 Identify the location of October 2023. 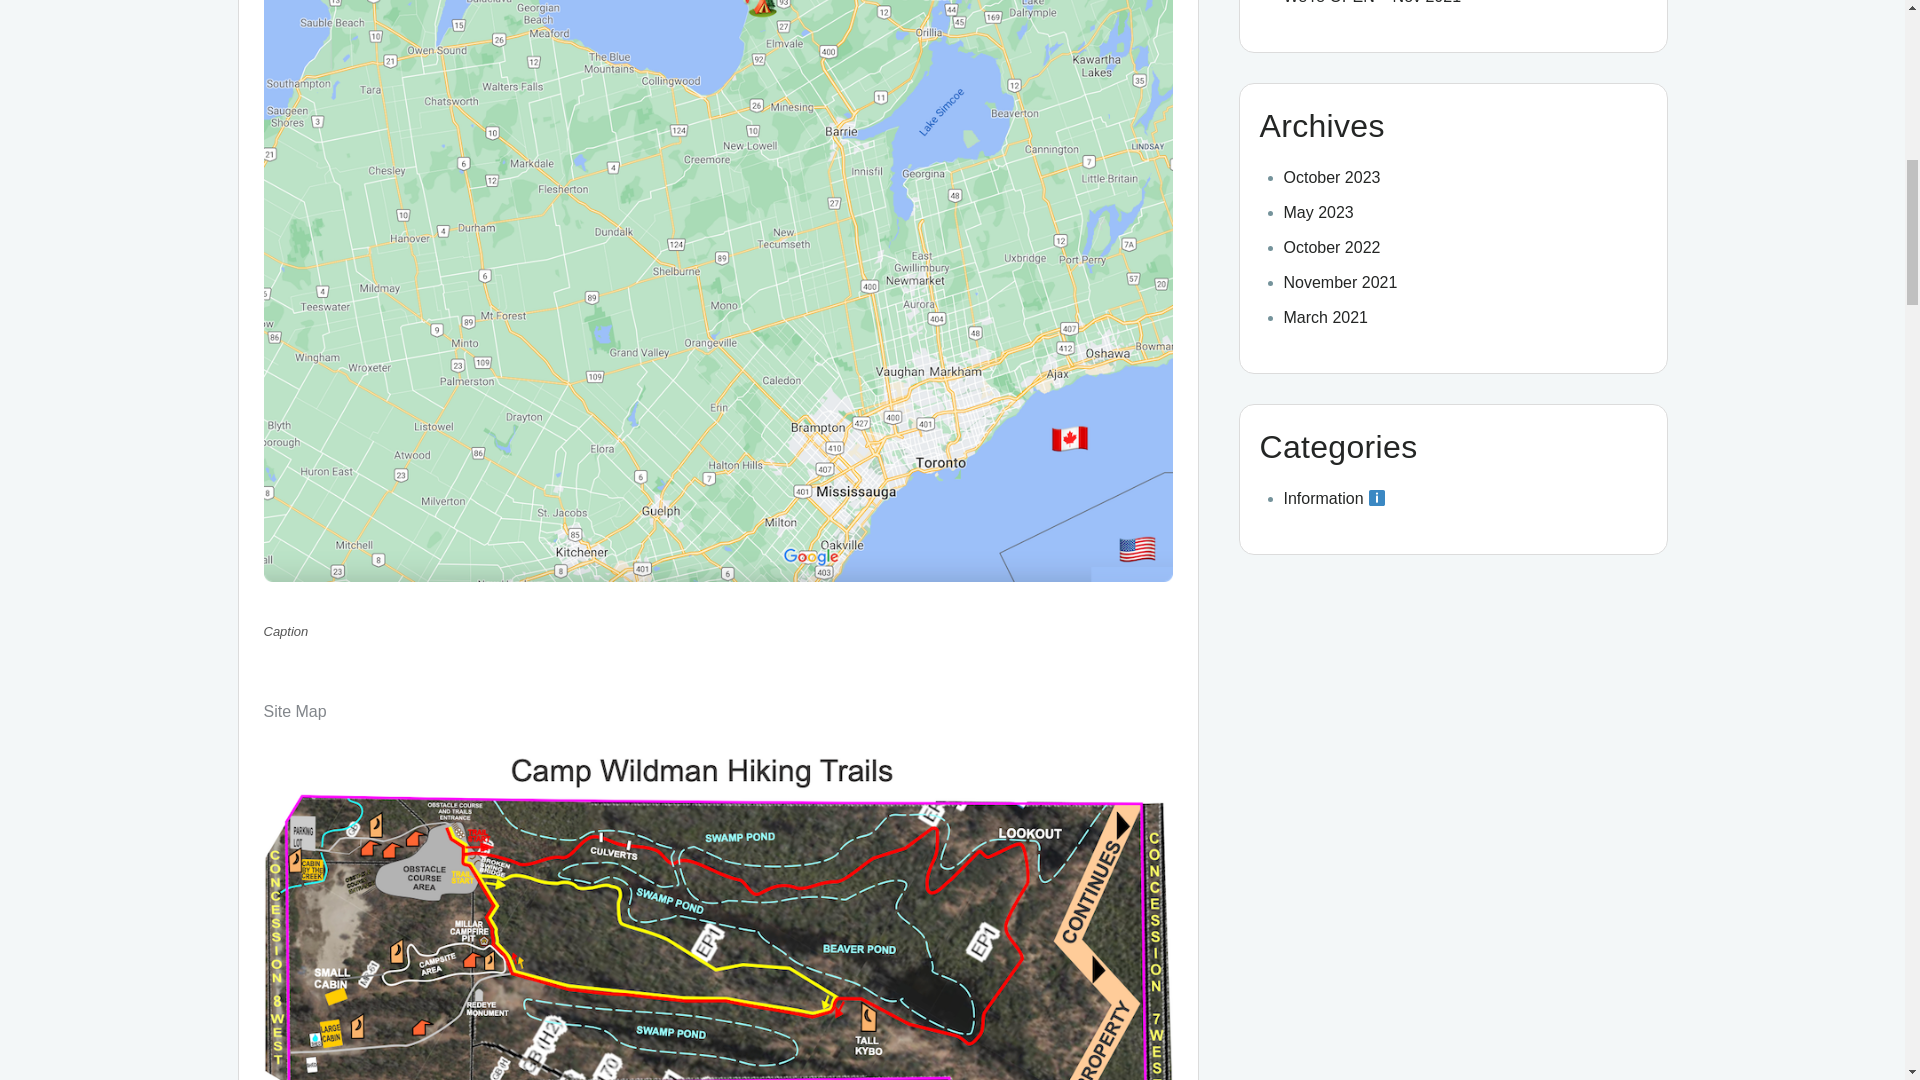
(1332, 176).